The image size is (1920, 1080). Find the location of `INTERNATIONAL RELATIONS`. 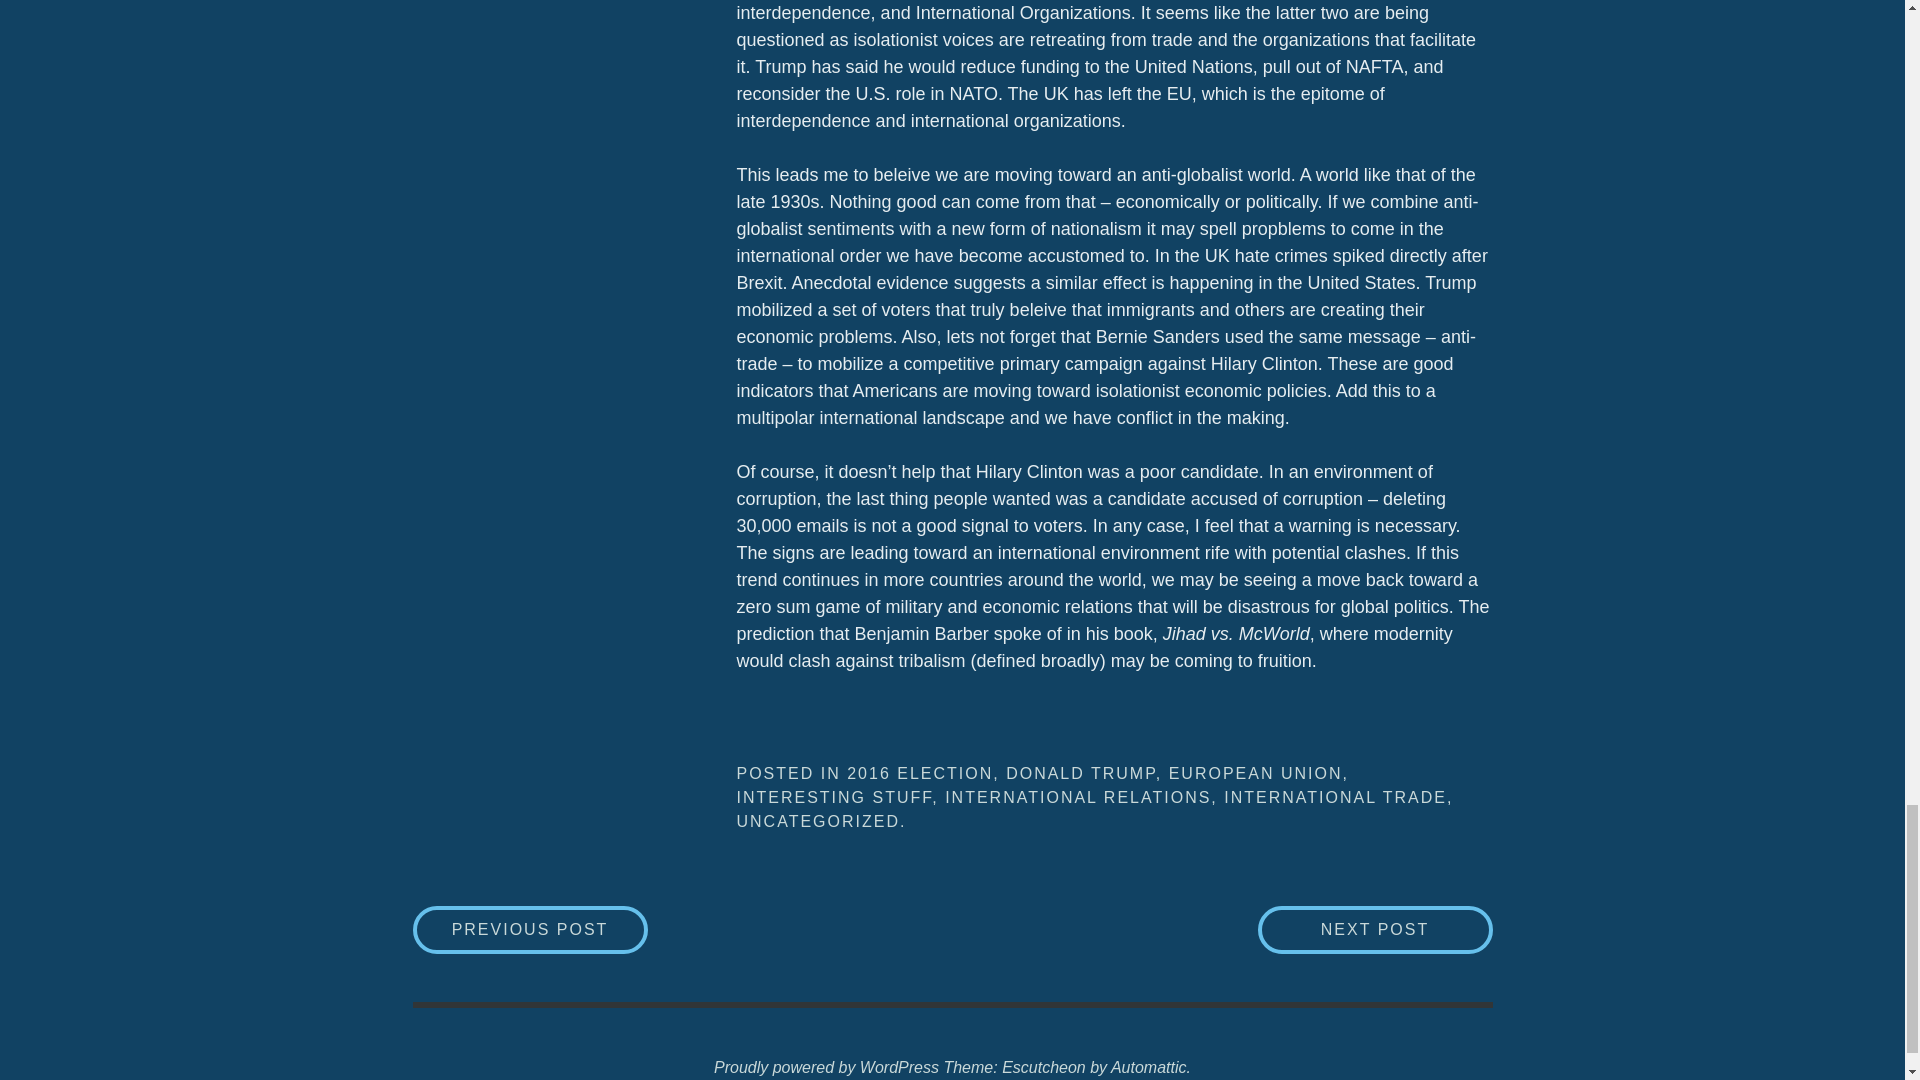

INTERNATIONAL RELATIONS is located at coordinates (1078, 797).